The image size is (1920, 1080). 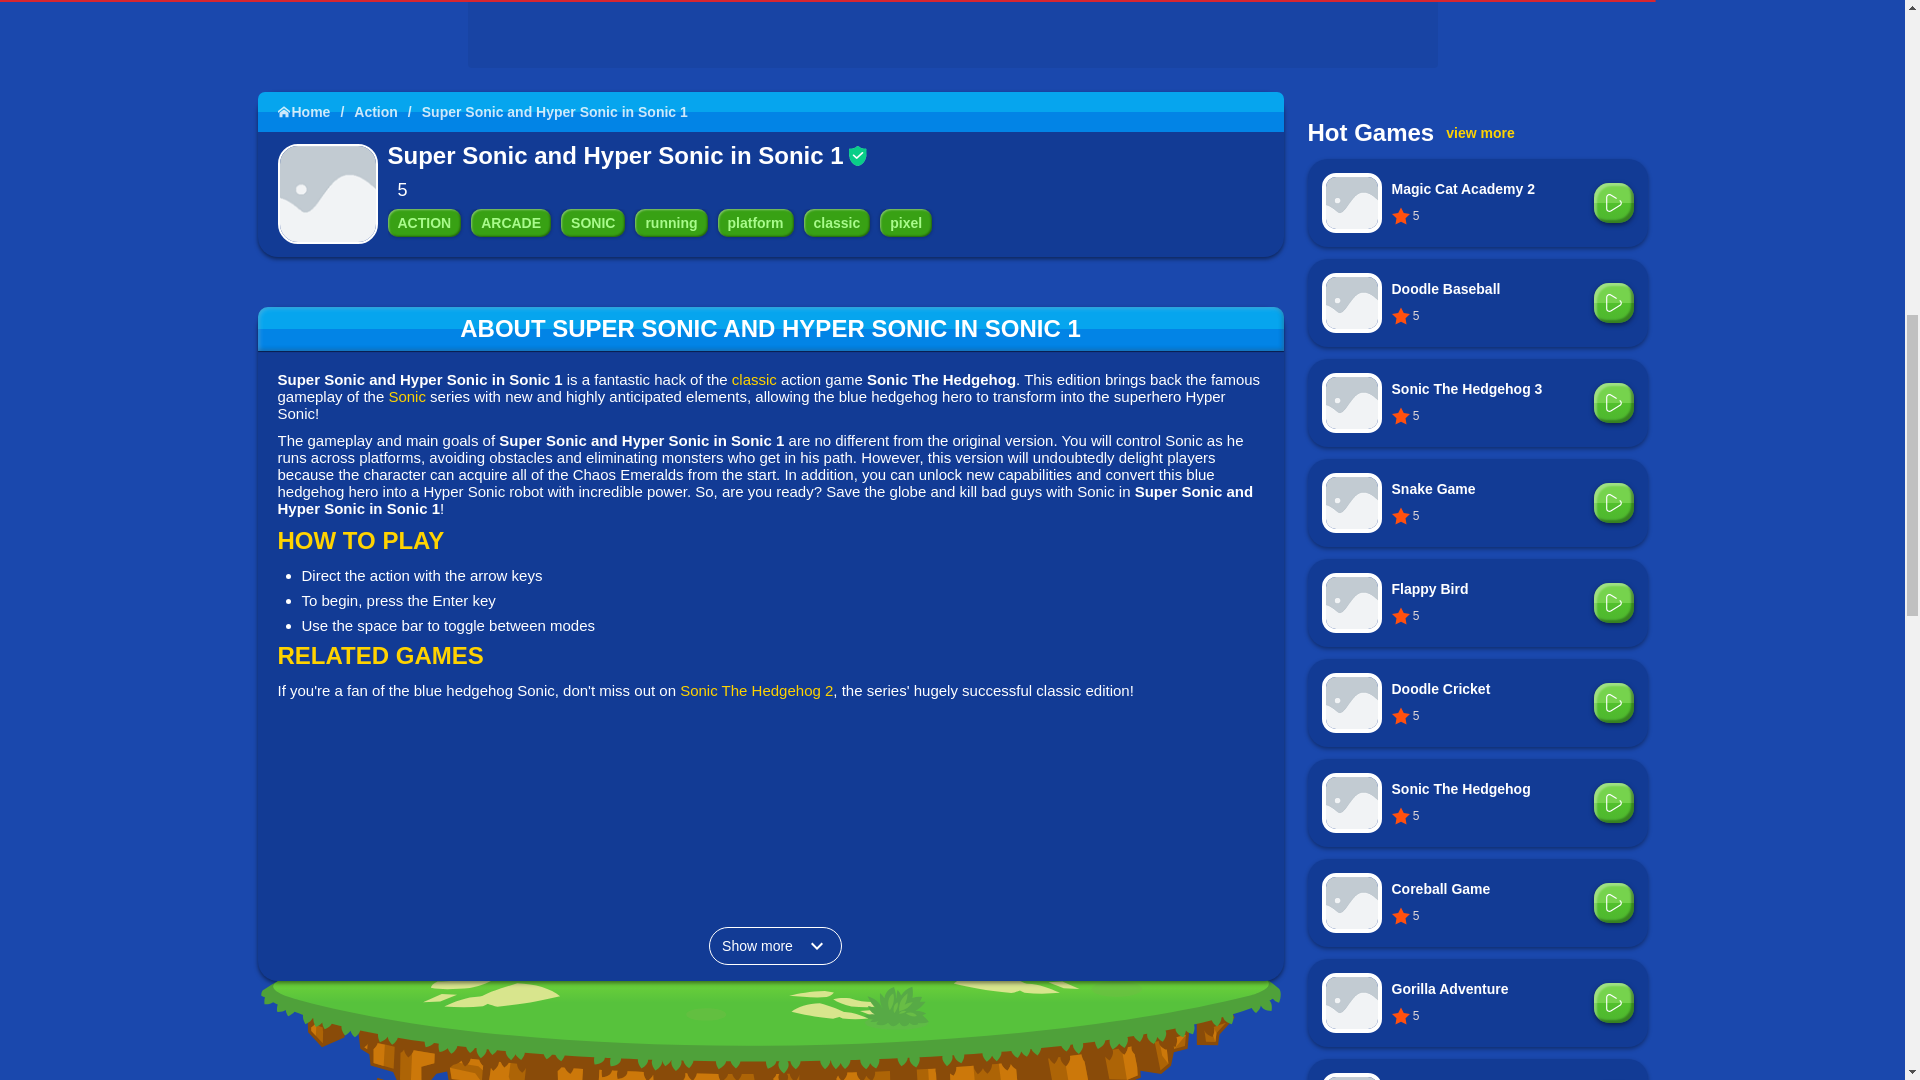 I want to click on ARCADE, so click(x=510, y=222).